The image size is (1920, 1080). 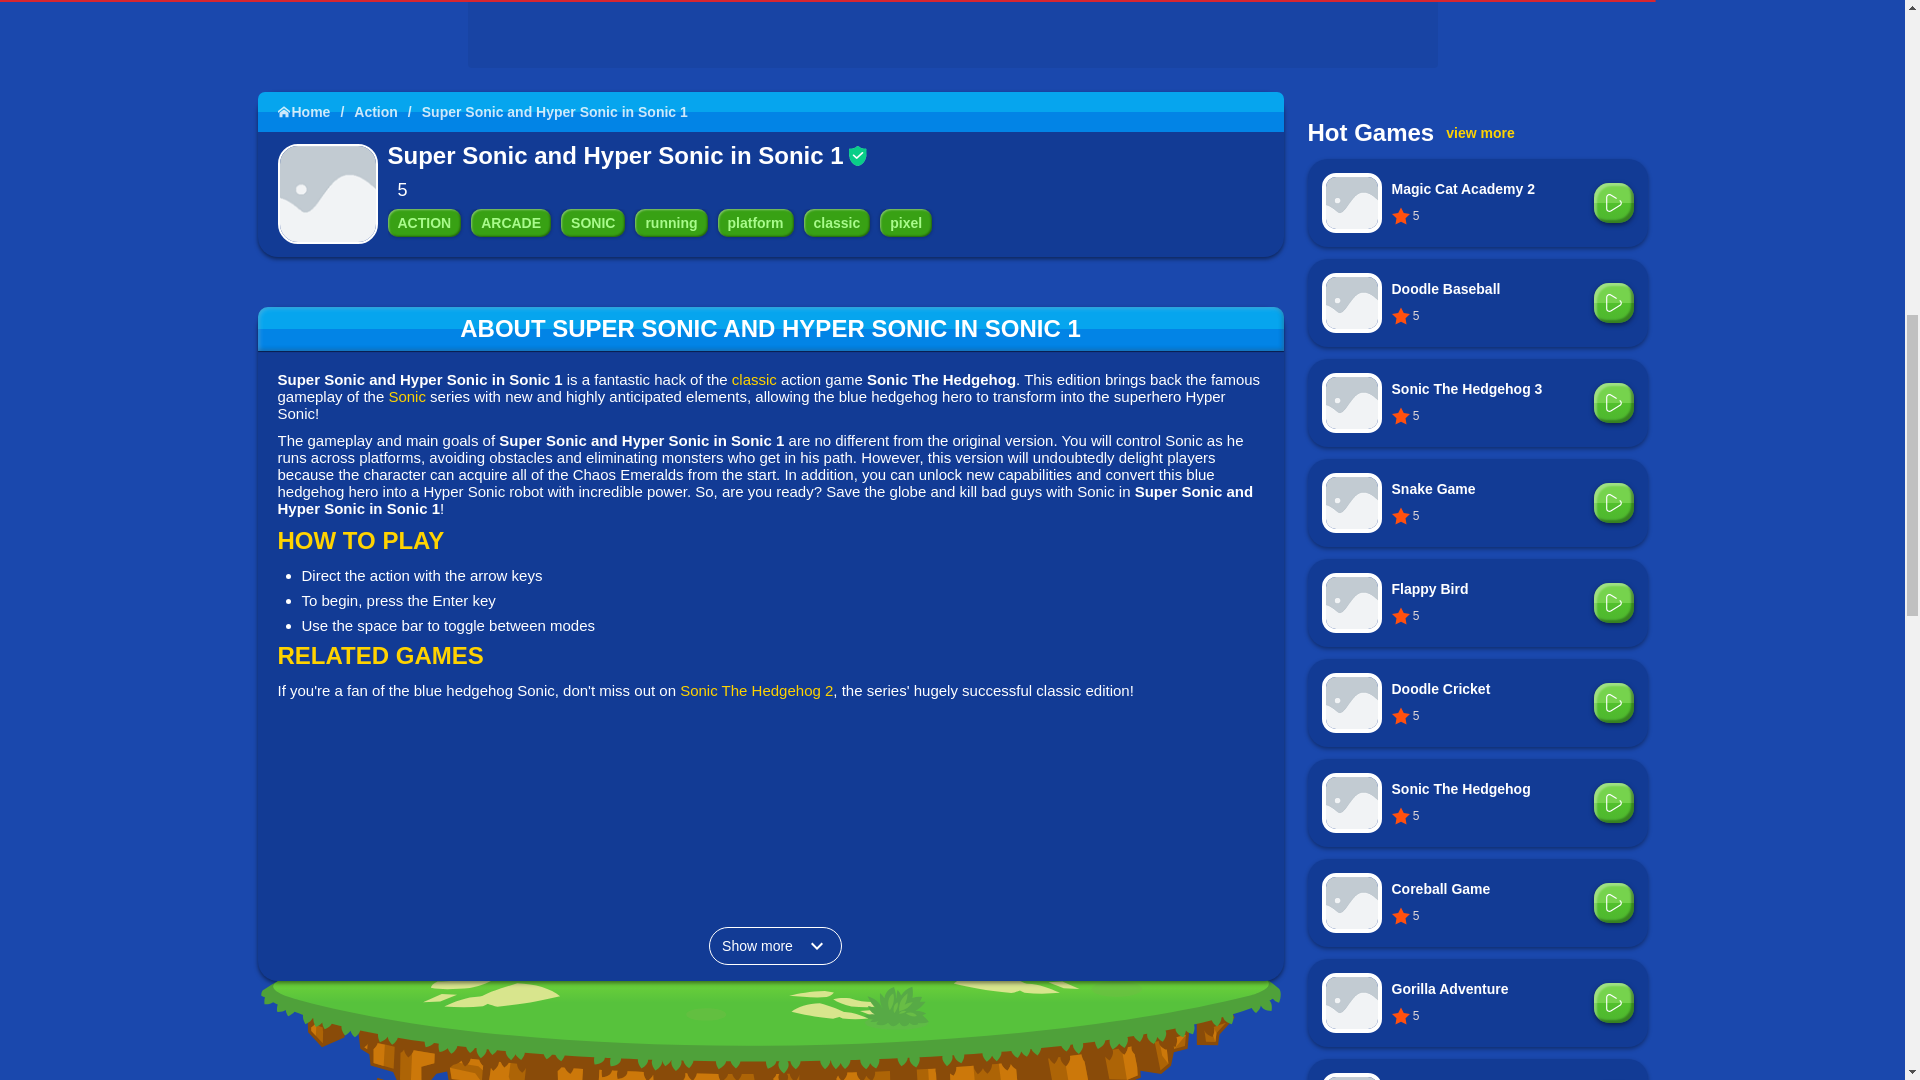 I want to click on ARCADE, so click(x=510, y=222).